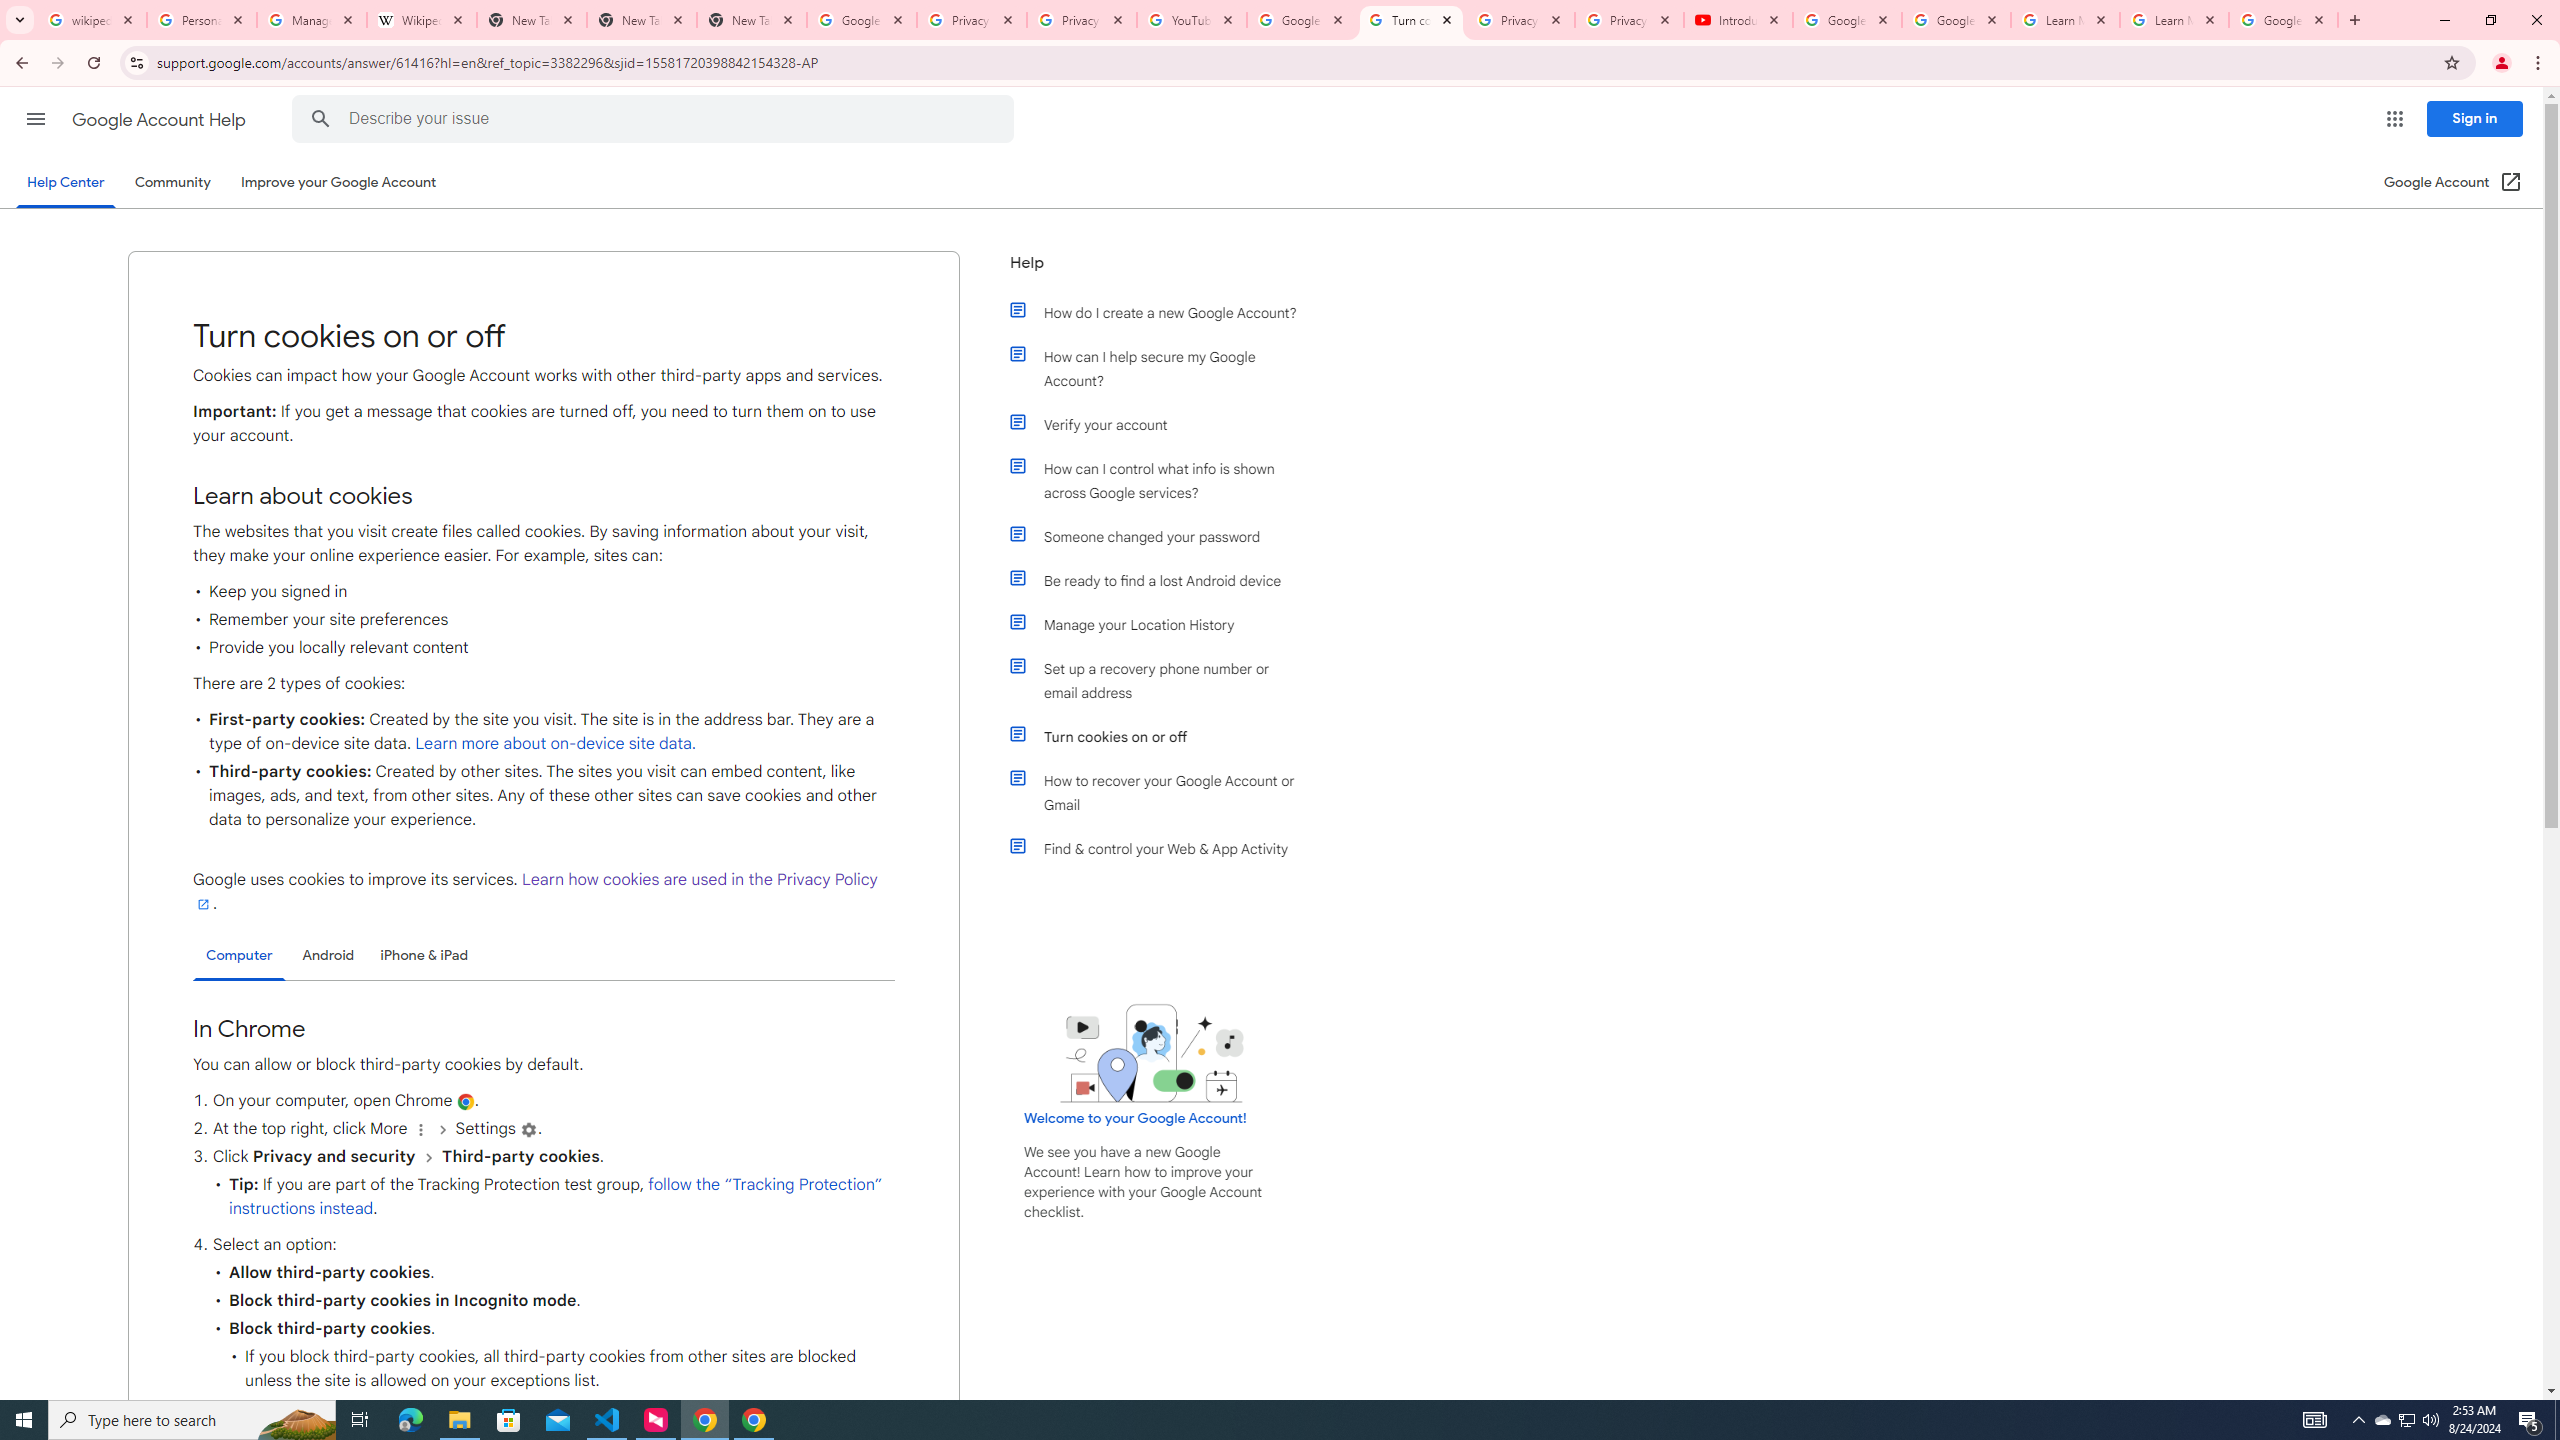 The height and width of the screenshot is (1440, 2560). What do you see at coordinates (656, 119) in the screenshot?
I see `Describe your issue` at bounding box center [656, 119].